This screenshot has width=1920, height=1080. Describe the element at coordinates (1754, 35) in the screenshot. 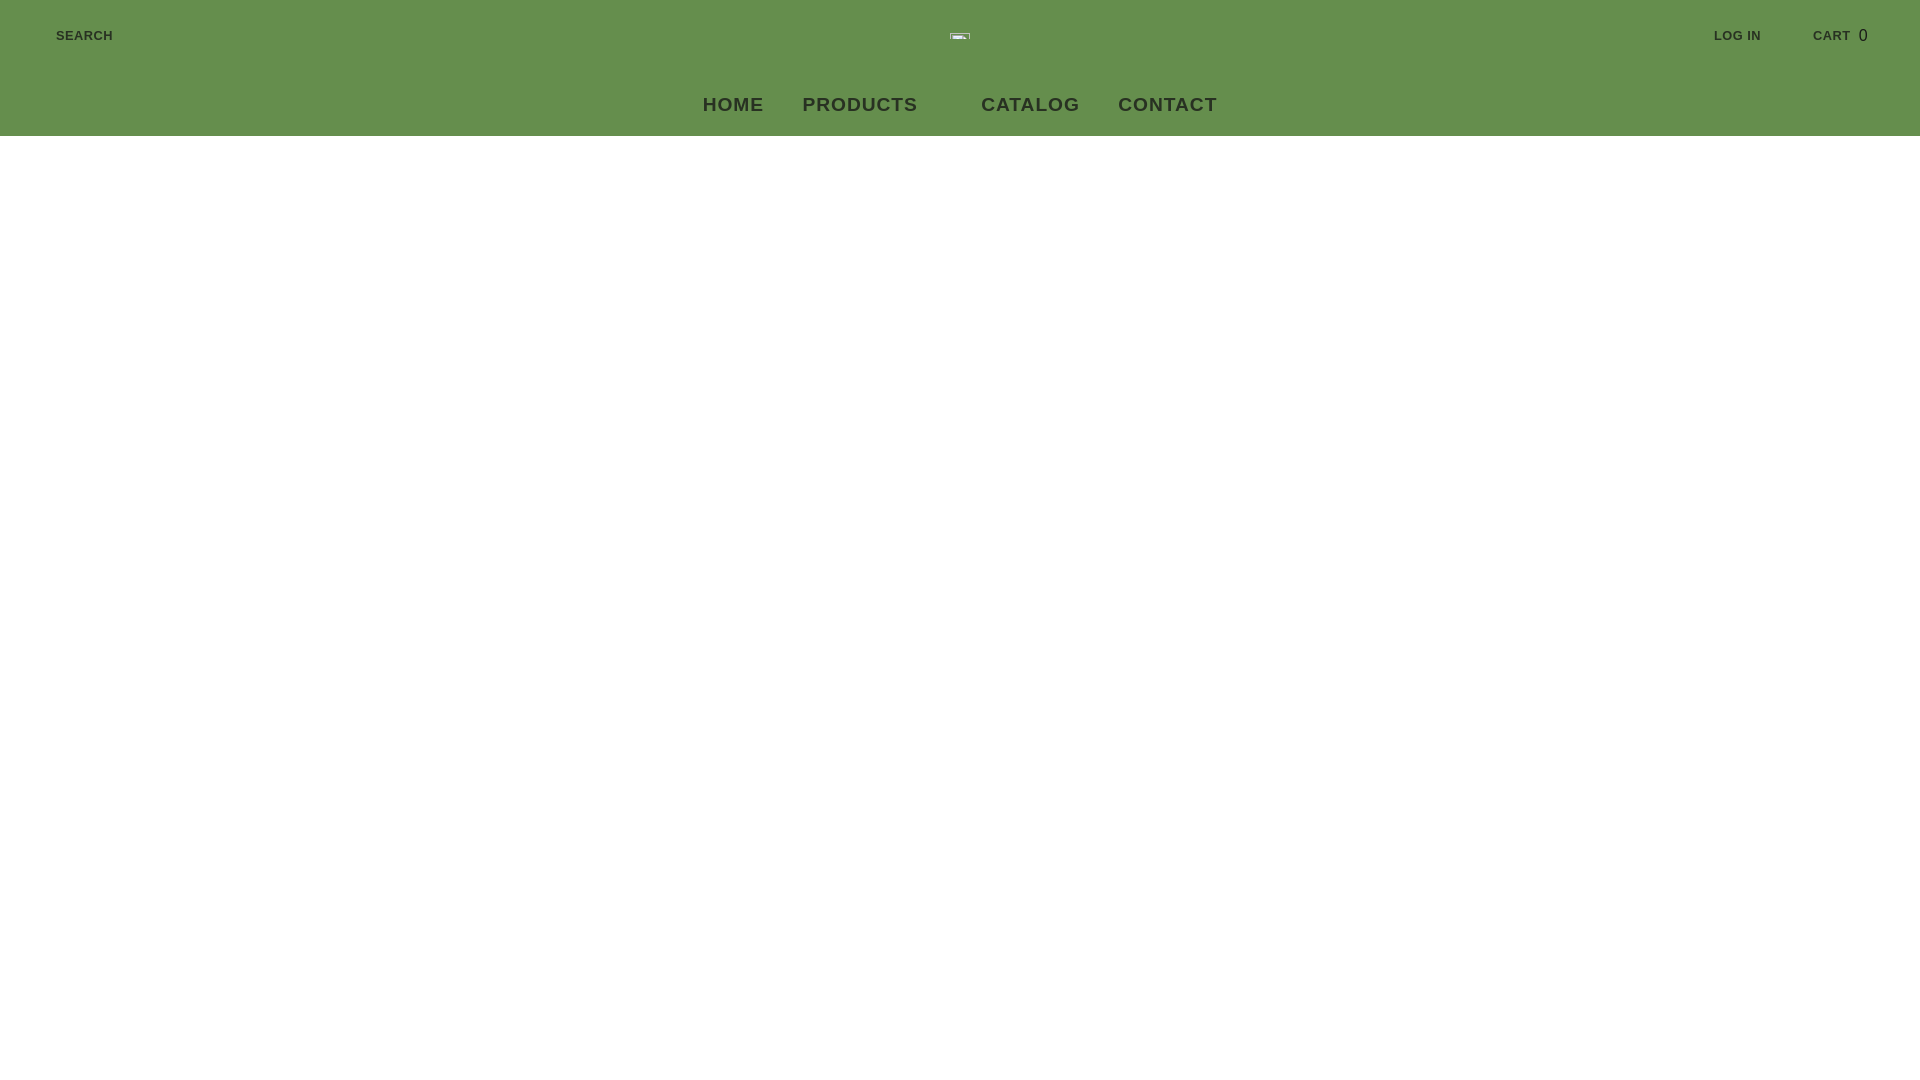

I see `LOG IN` at that location.